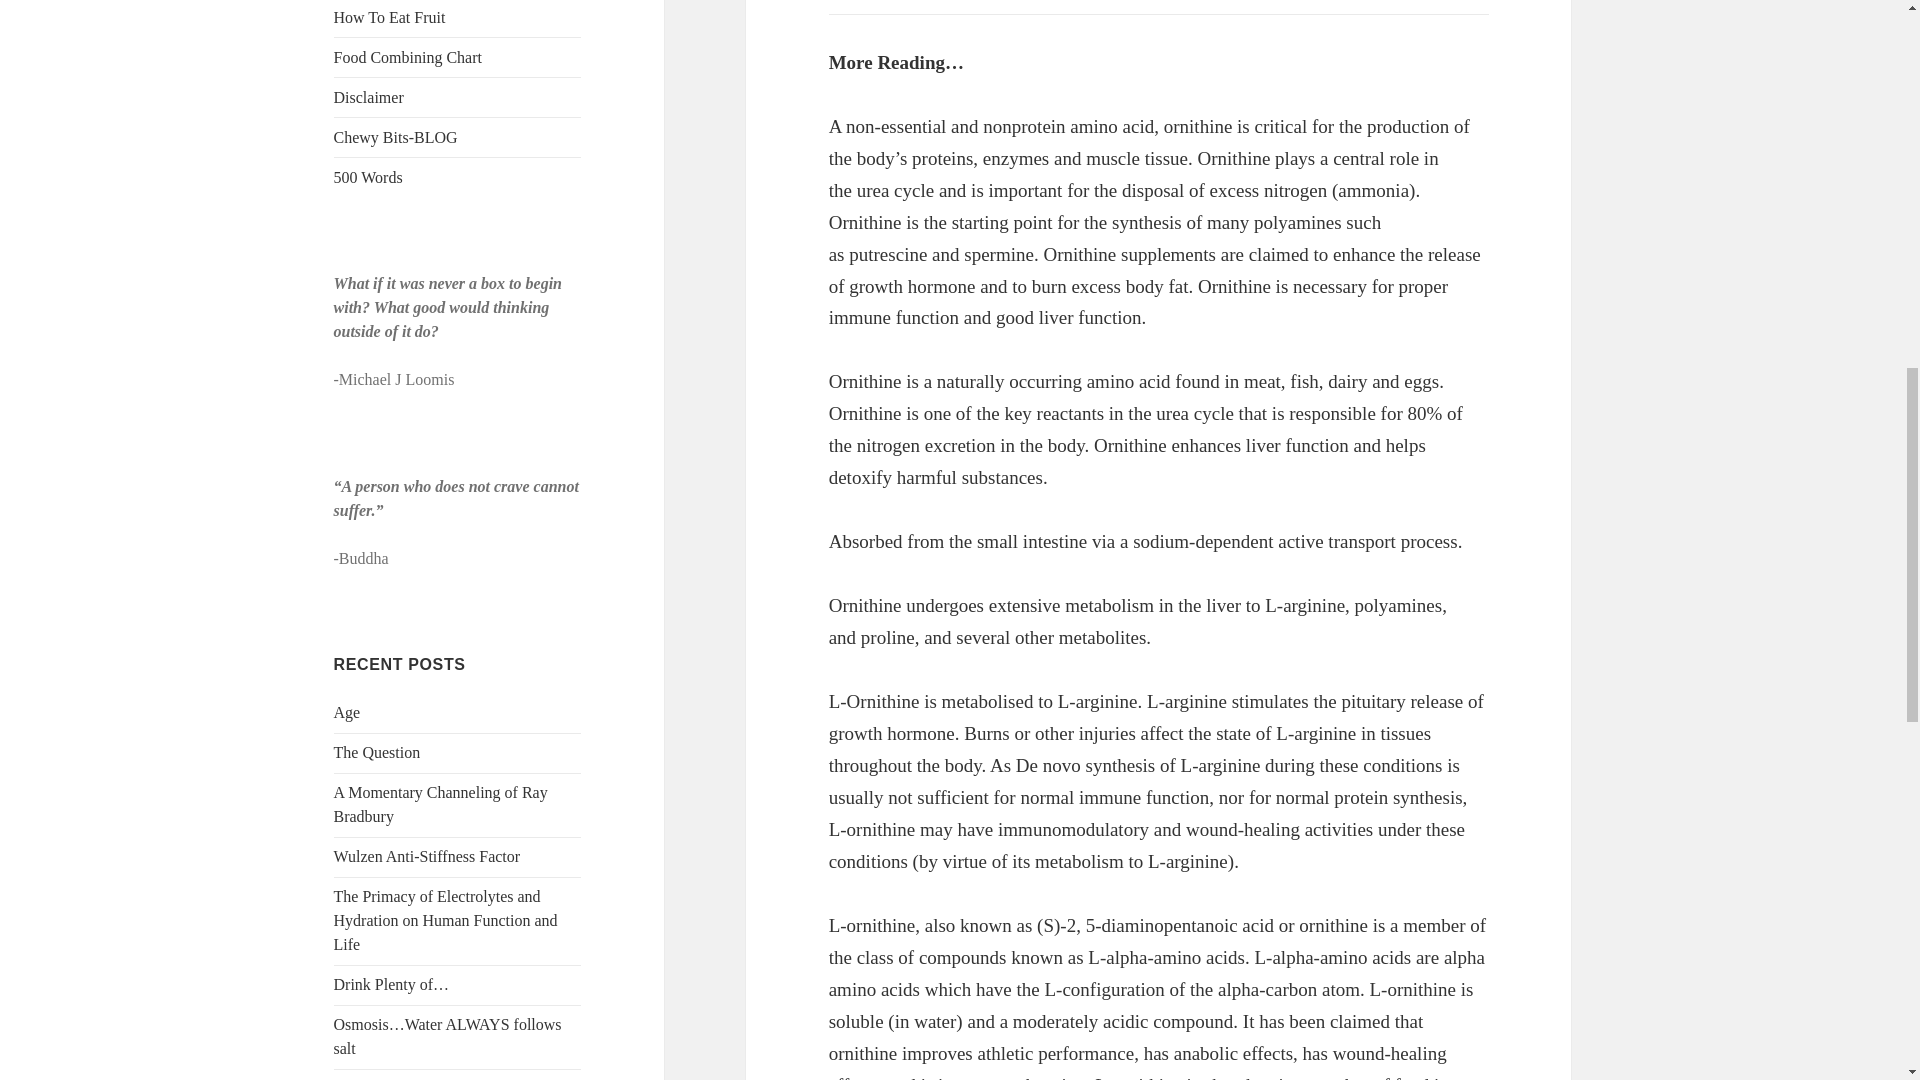 This screenshot has width=1920, height=1080. I want to click on Food Combining Chart, so click(408, 56).